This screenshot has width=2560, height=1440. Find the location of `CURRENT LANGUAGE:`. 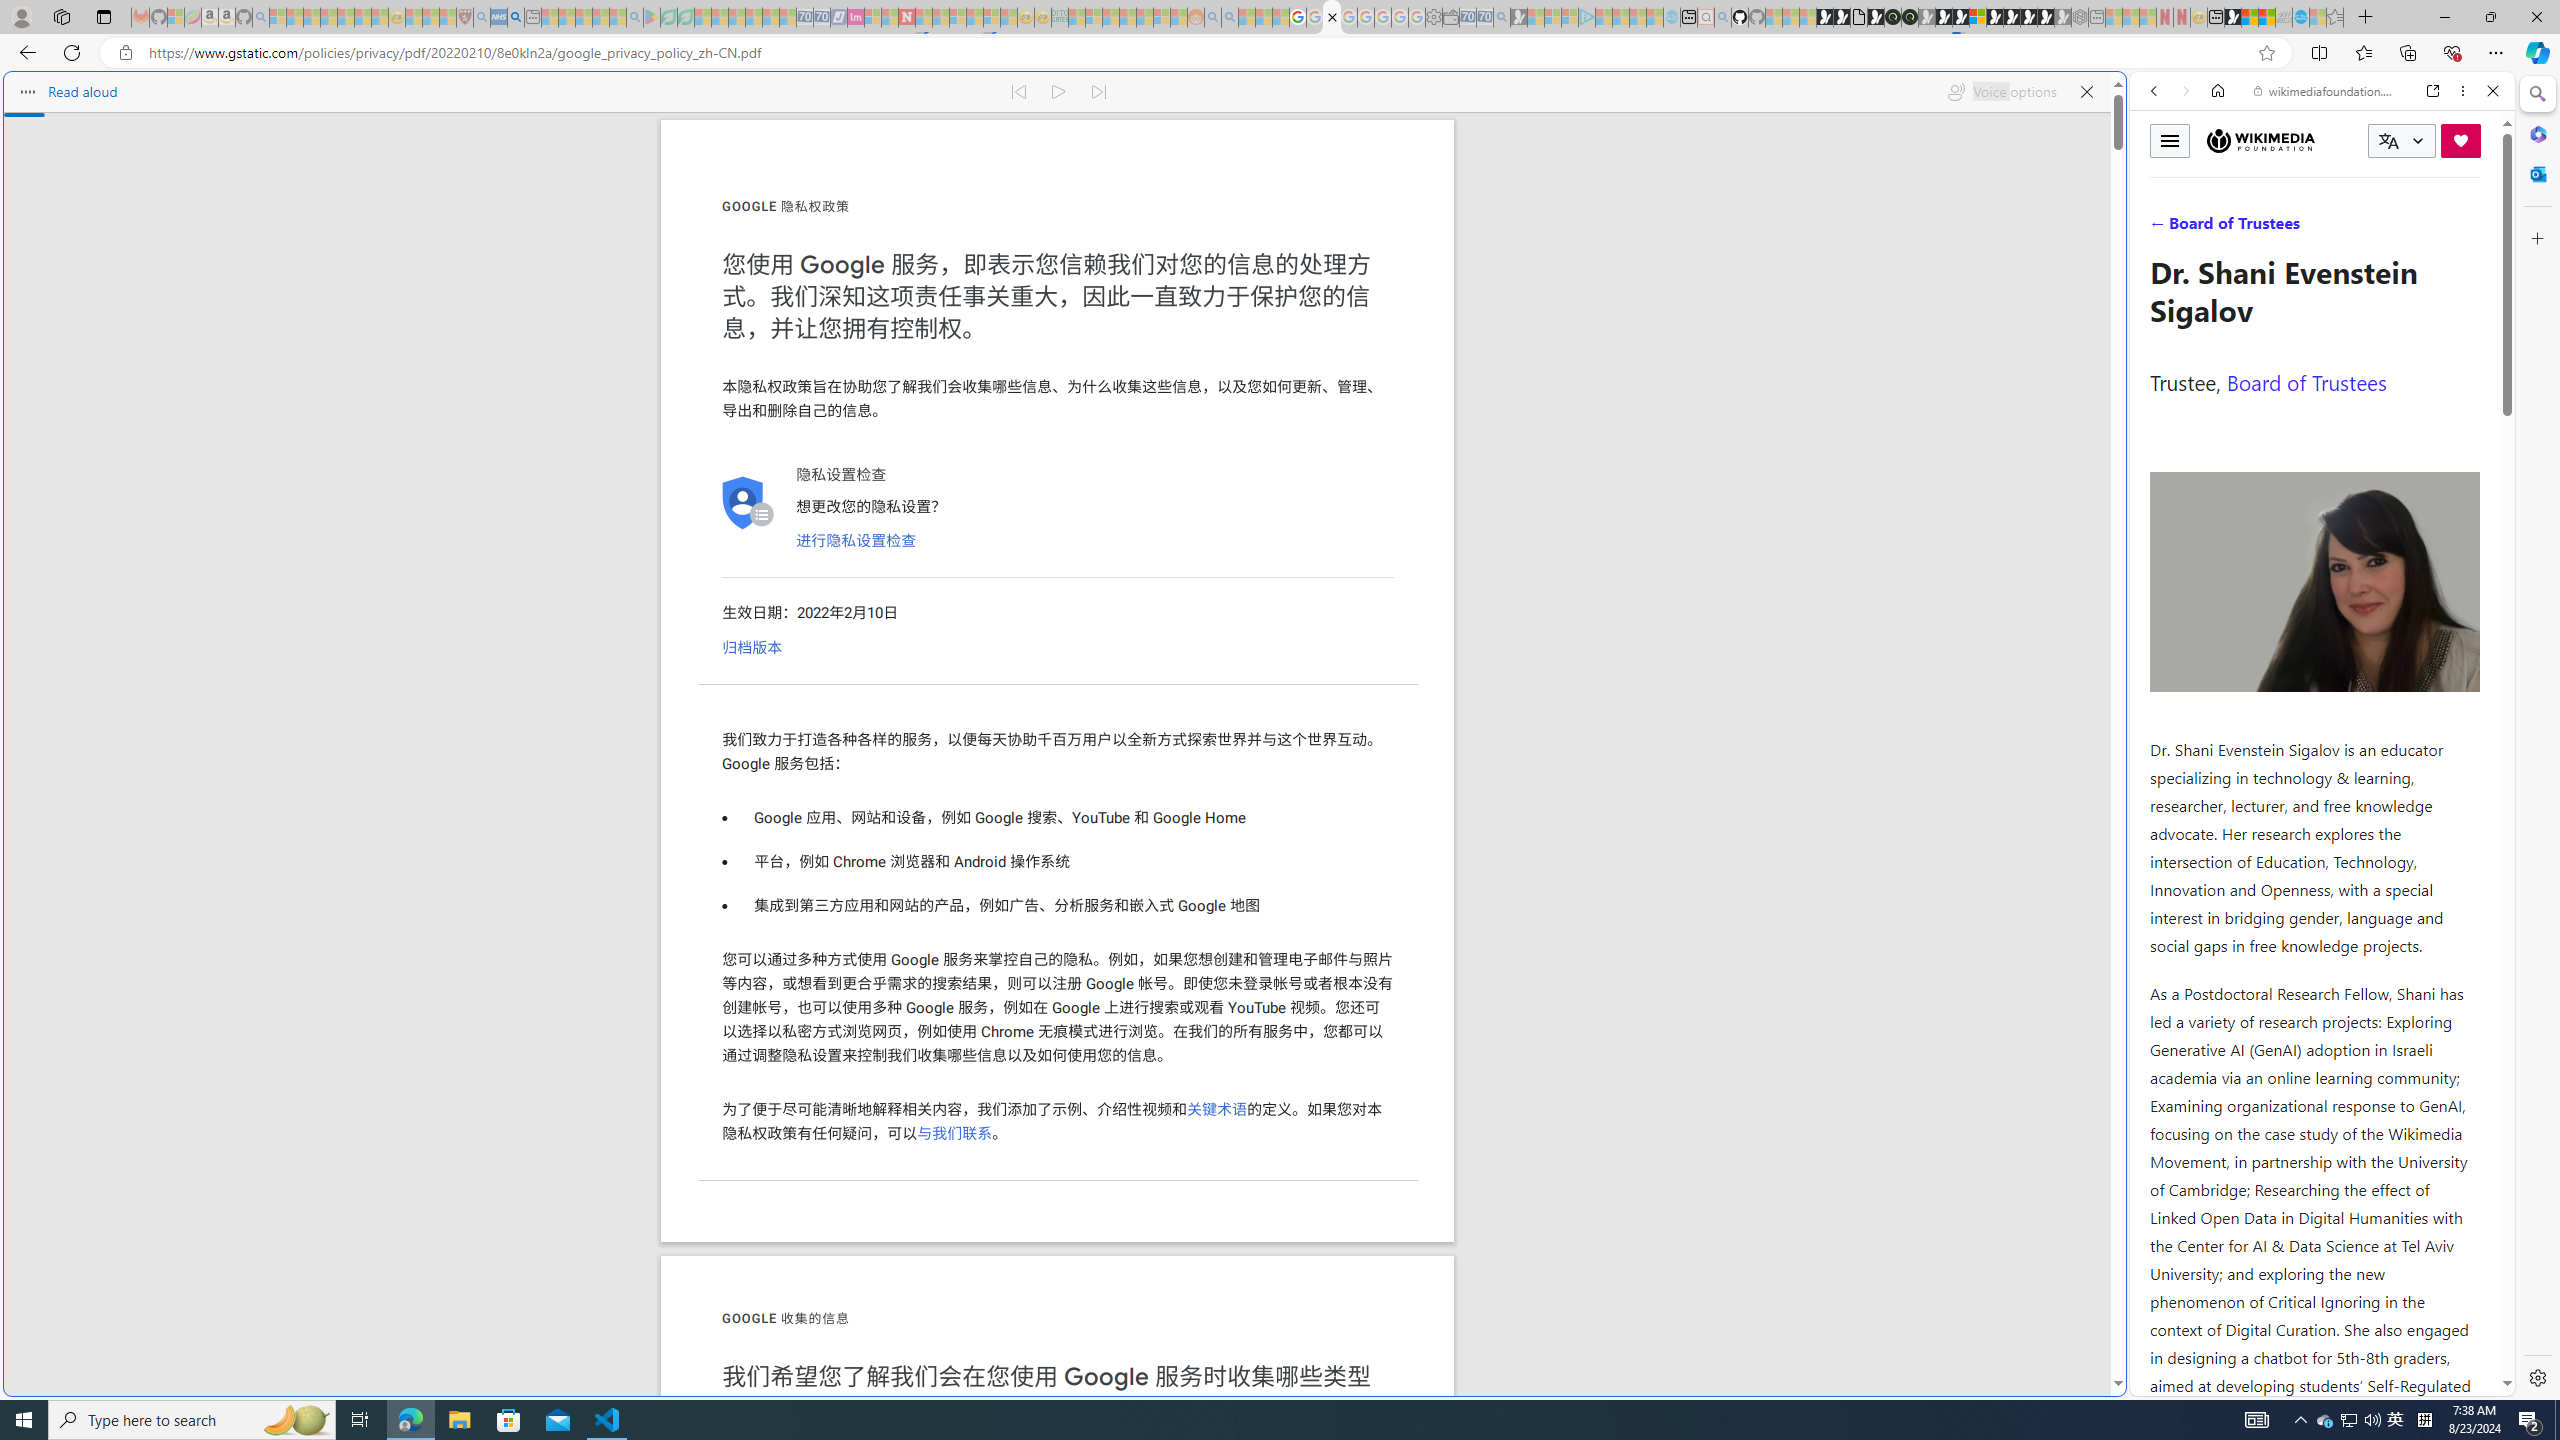

CURRENT LANGUAGE: is located at coordinates (2402, 140).